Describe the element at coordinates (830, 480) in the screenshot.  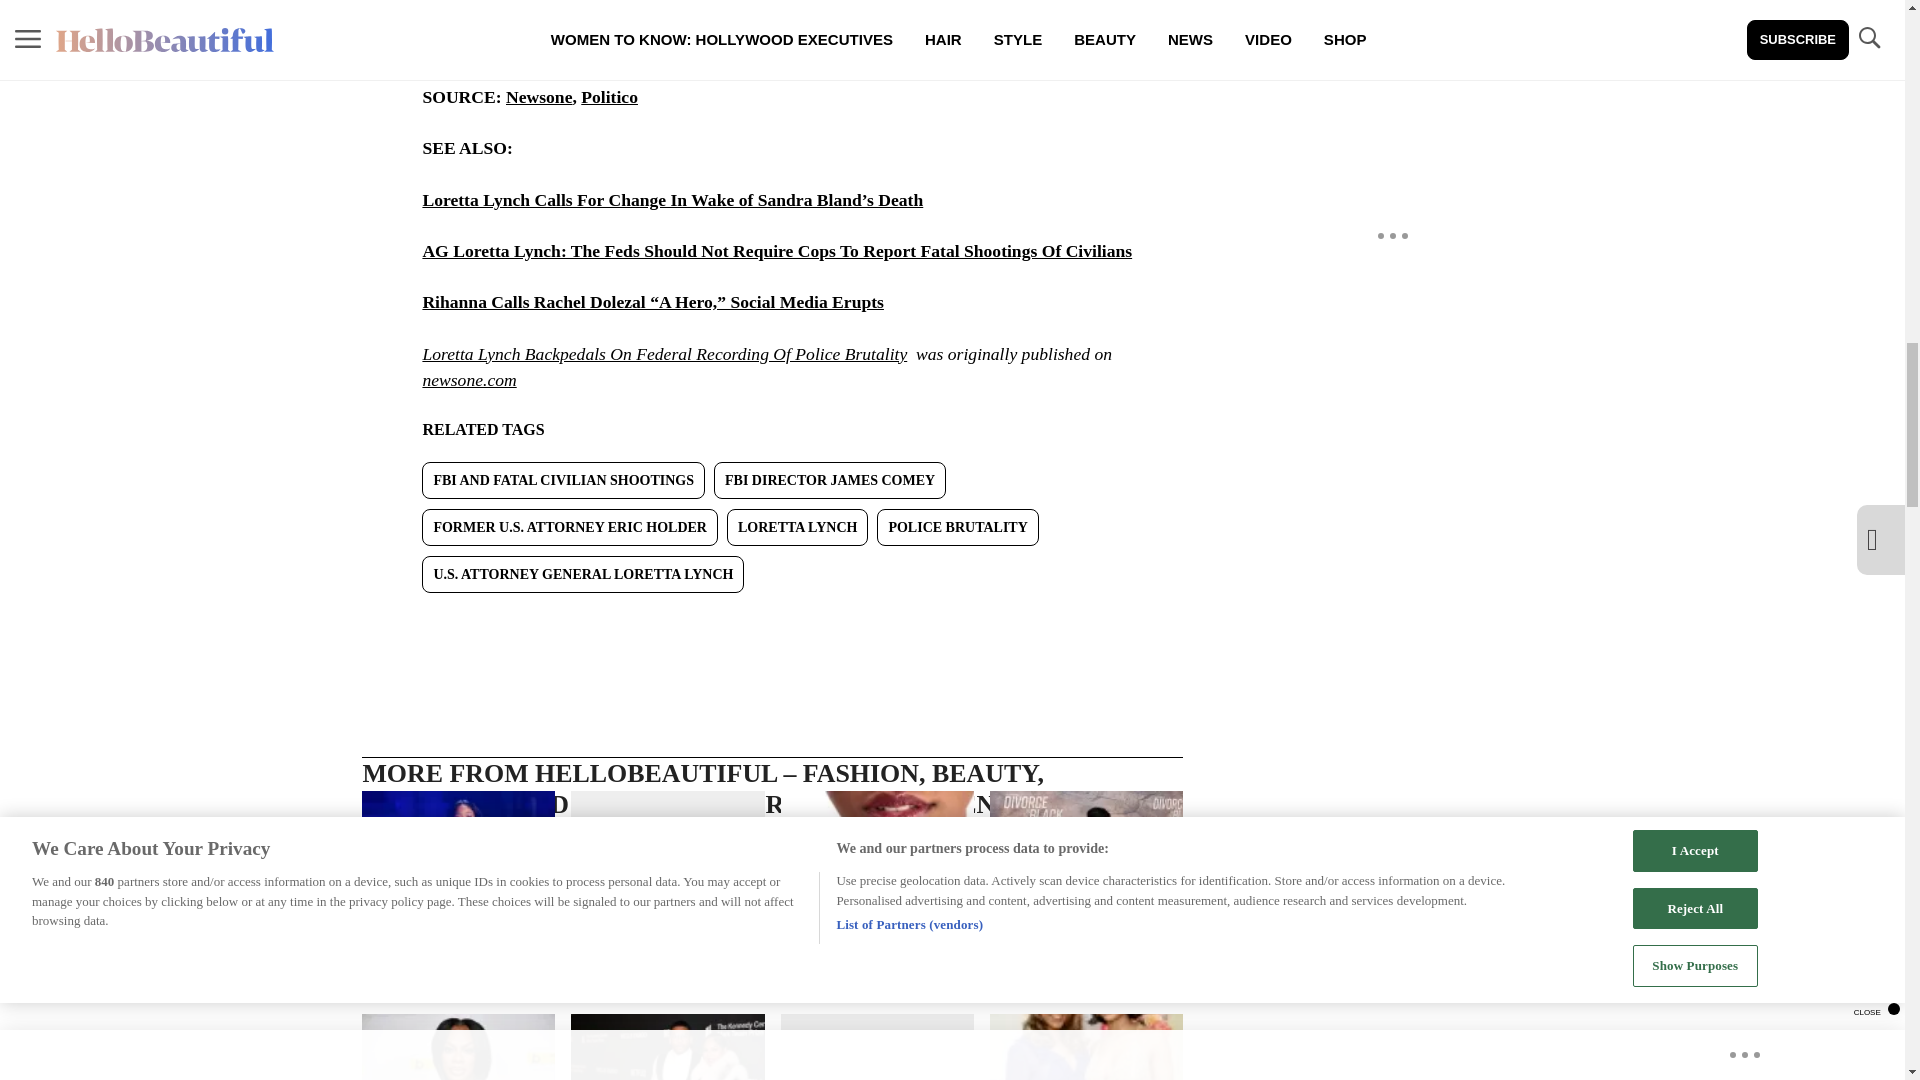
I see `FBI DIRECTOR JAMES COMEY` at that location.